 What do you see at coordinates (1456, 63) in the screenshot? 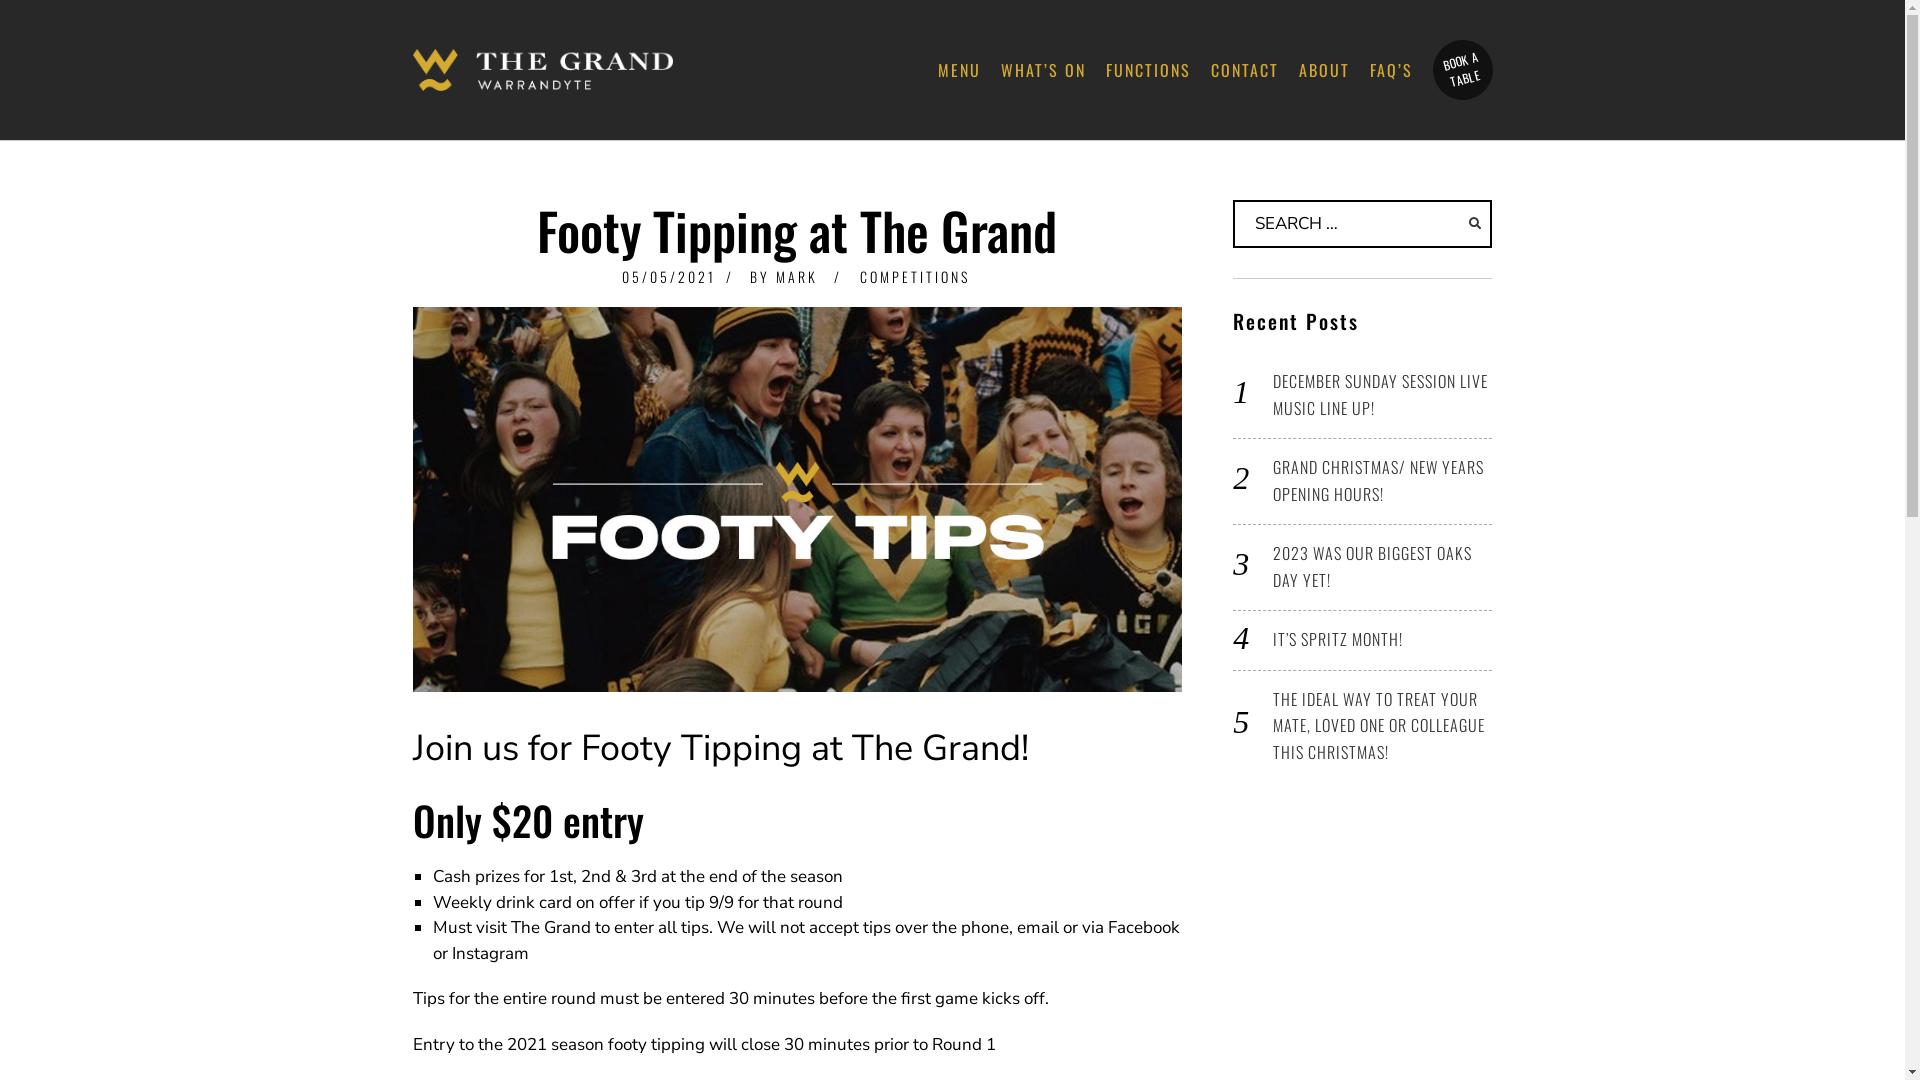
I see `BOOK A
TABLE` at bounding box center [1456, 63].